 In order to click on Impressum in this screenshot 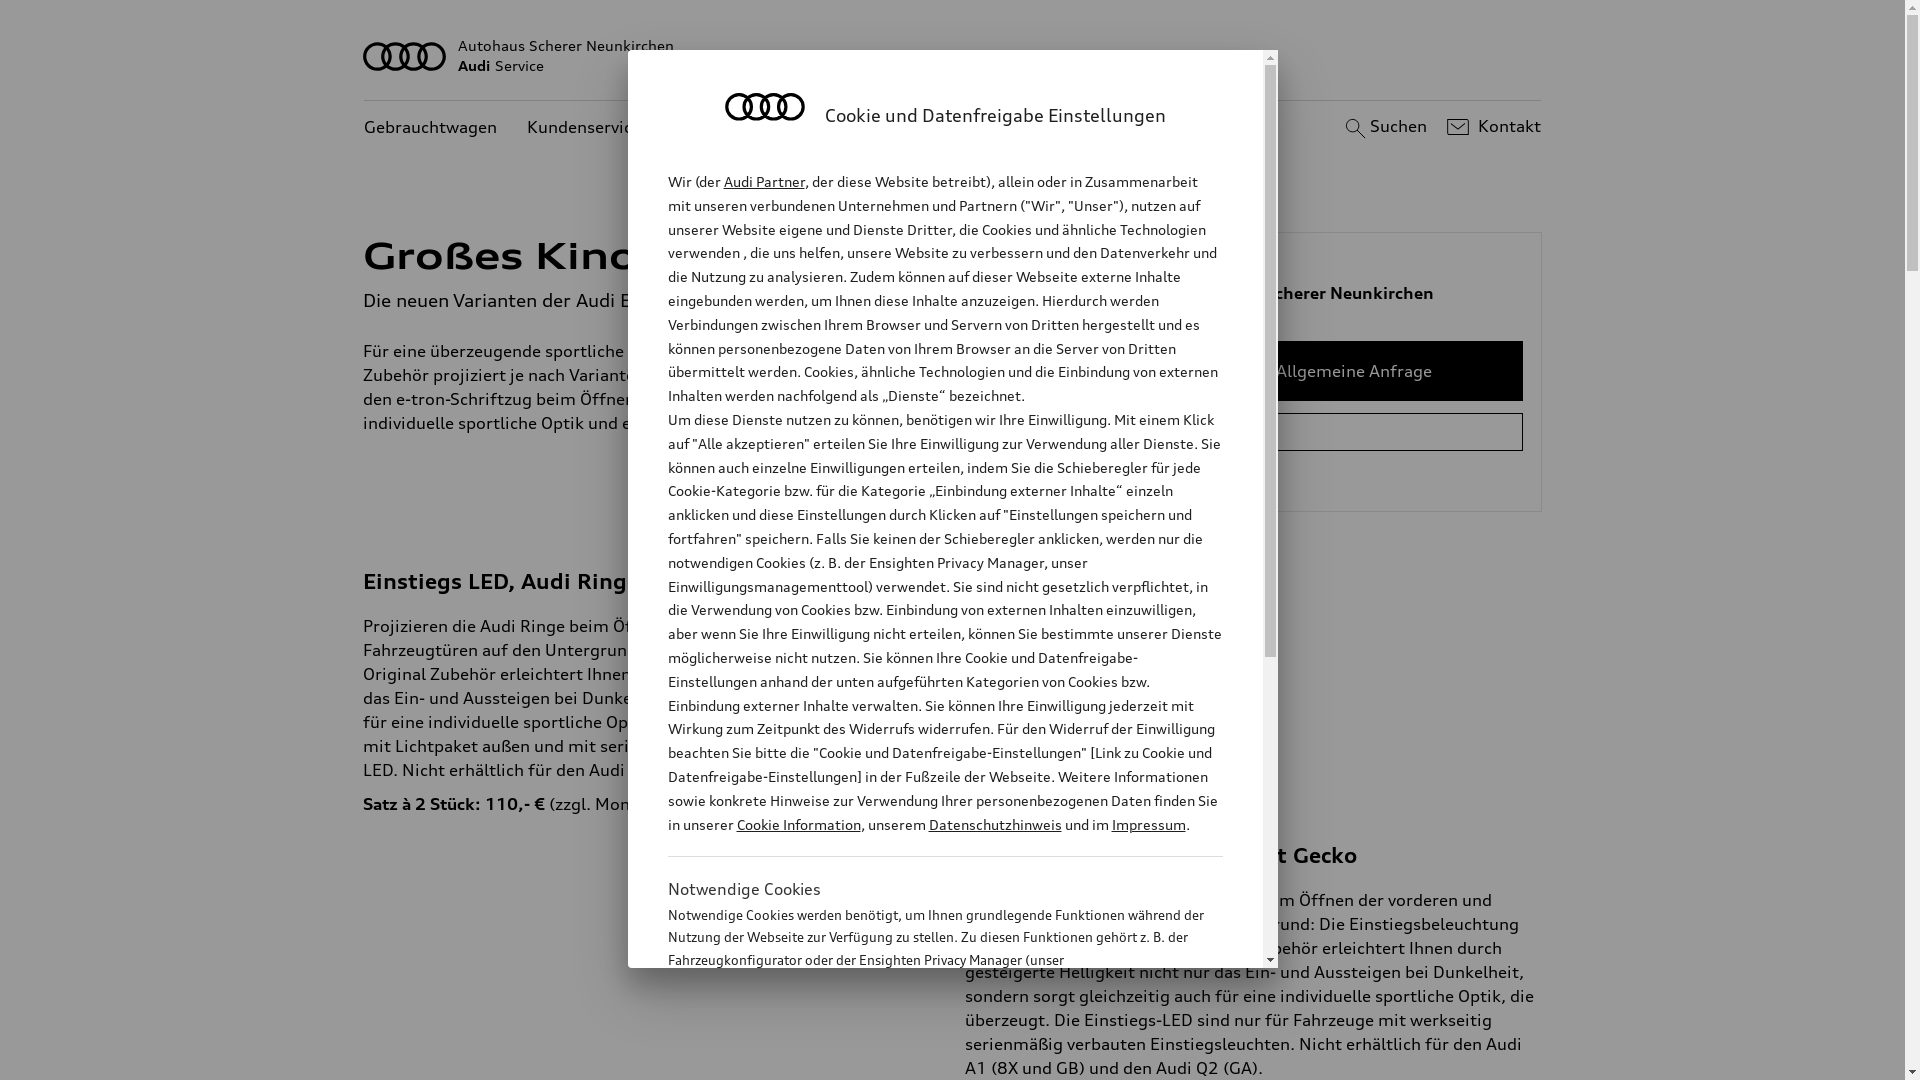, I will do `click(1149, 824)`.